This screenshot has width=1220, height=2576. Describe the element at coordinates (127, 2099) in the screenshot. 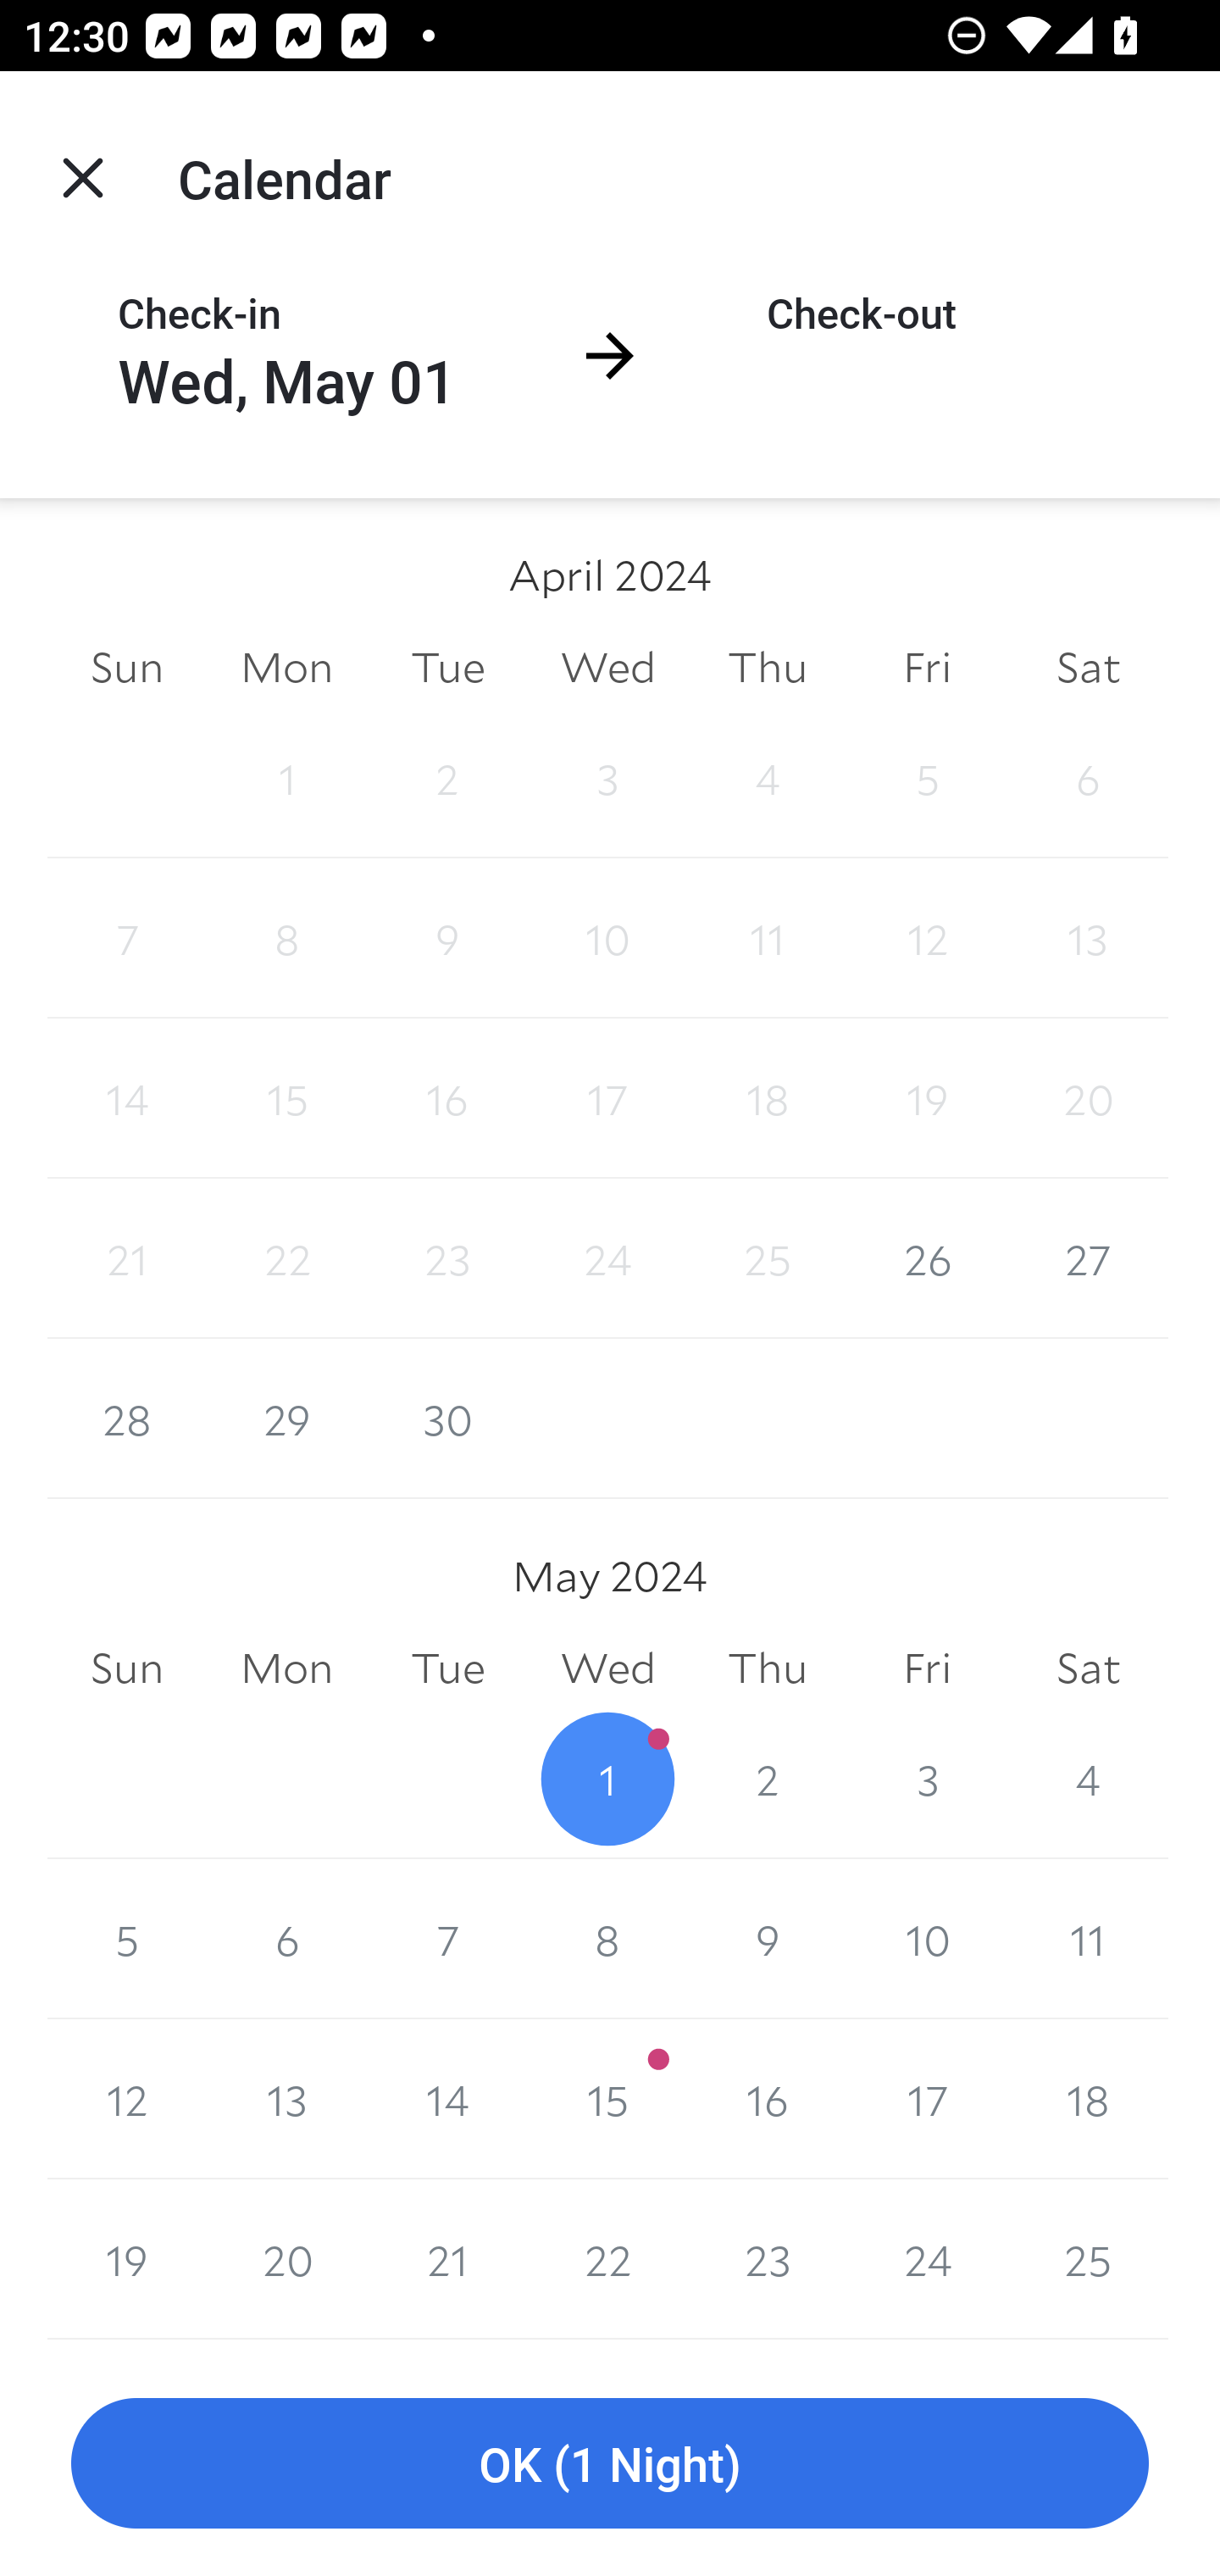

I see `12 12 May 2024` at that location.